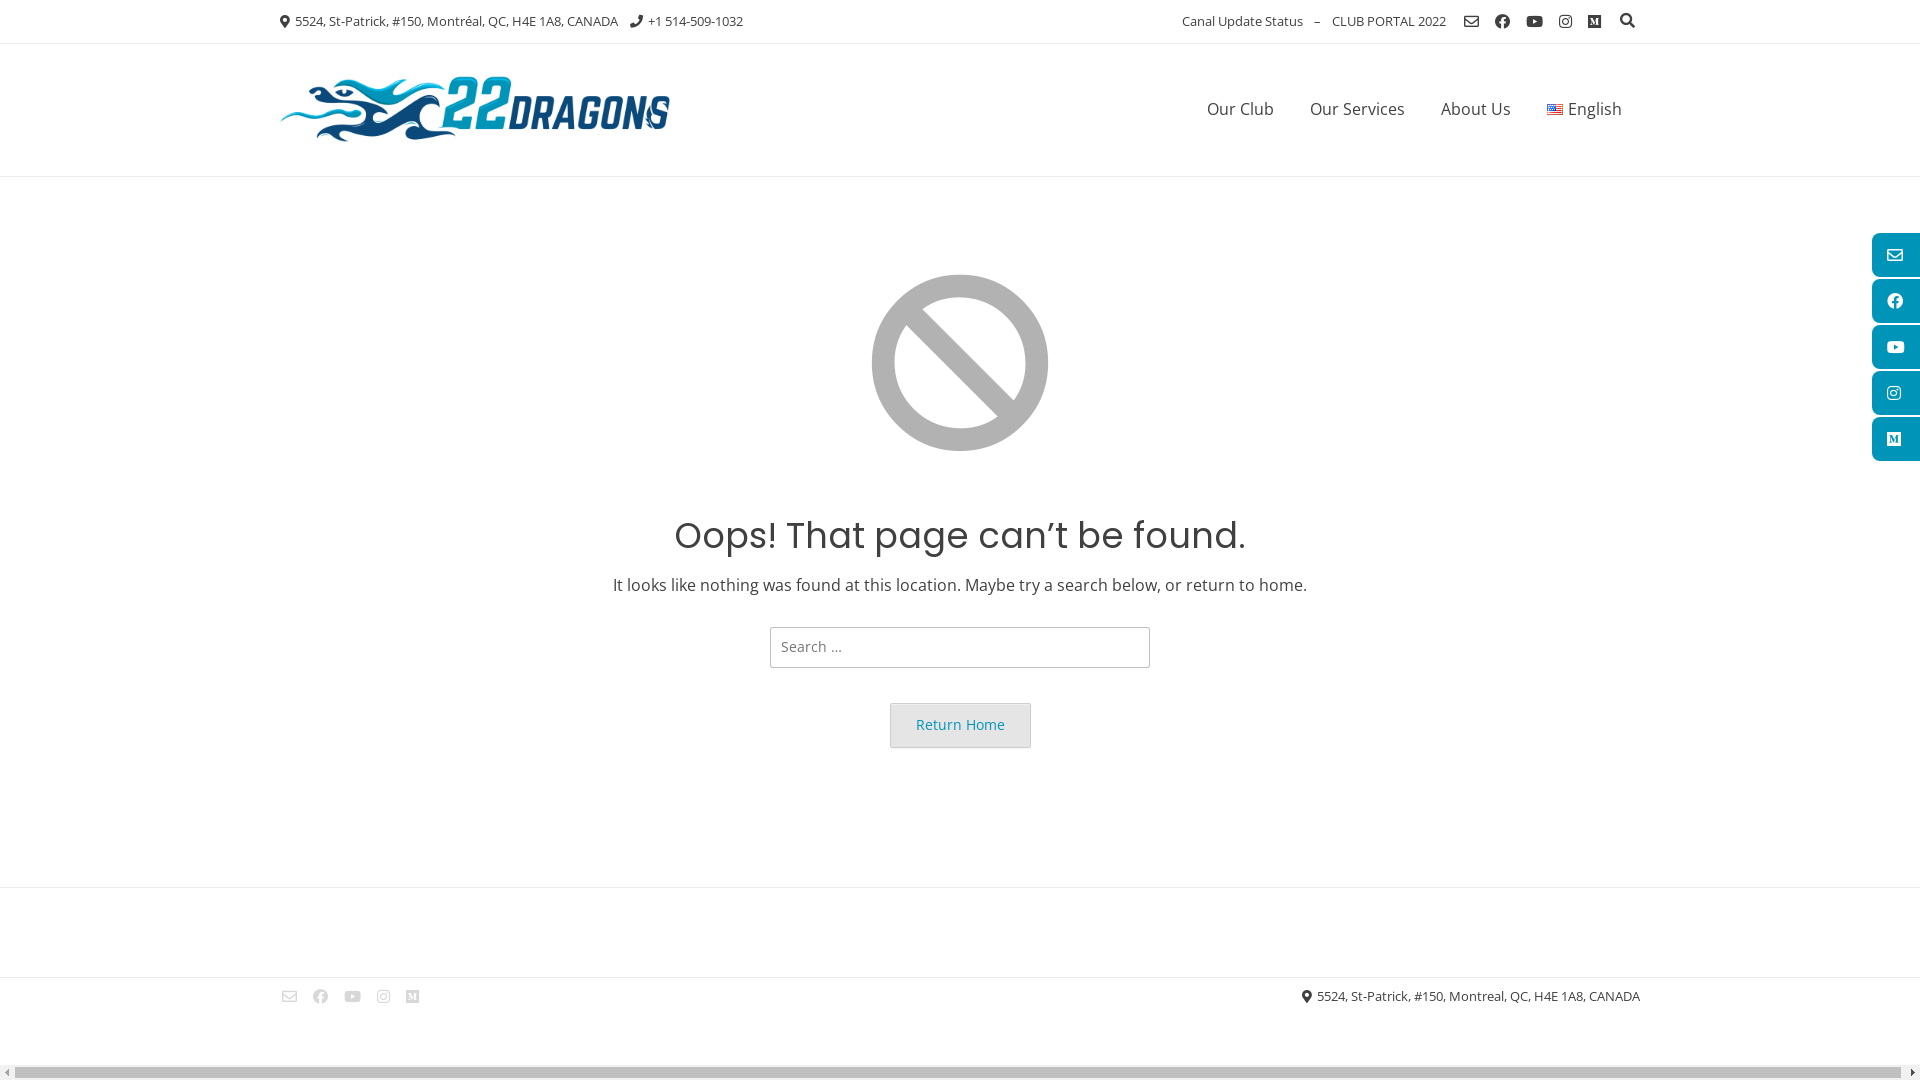  I want to click on Find Us on Facebook, so click(1502, 22).